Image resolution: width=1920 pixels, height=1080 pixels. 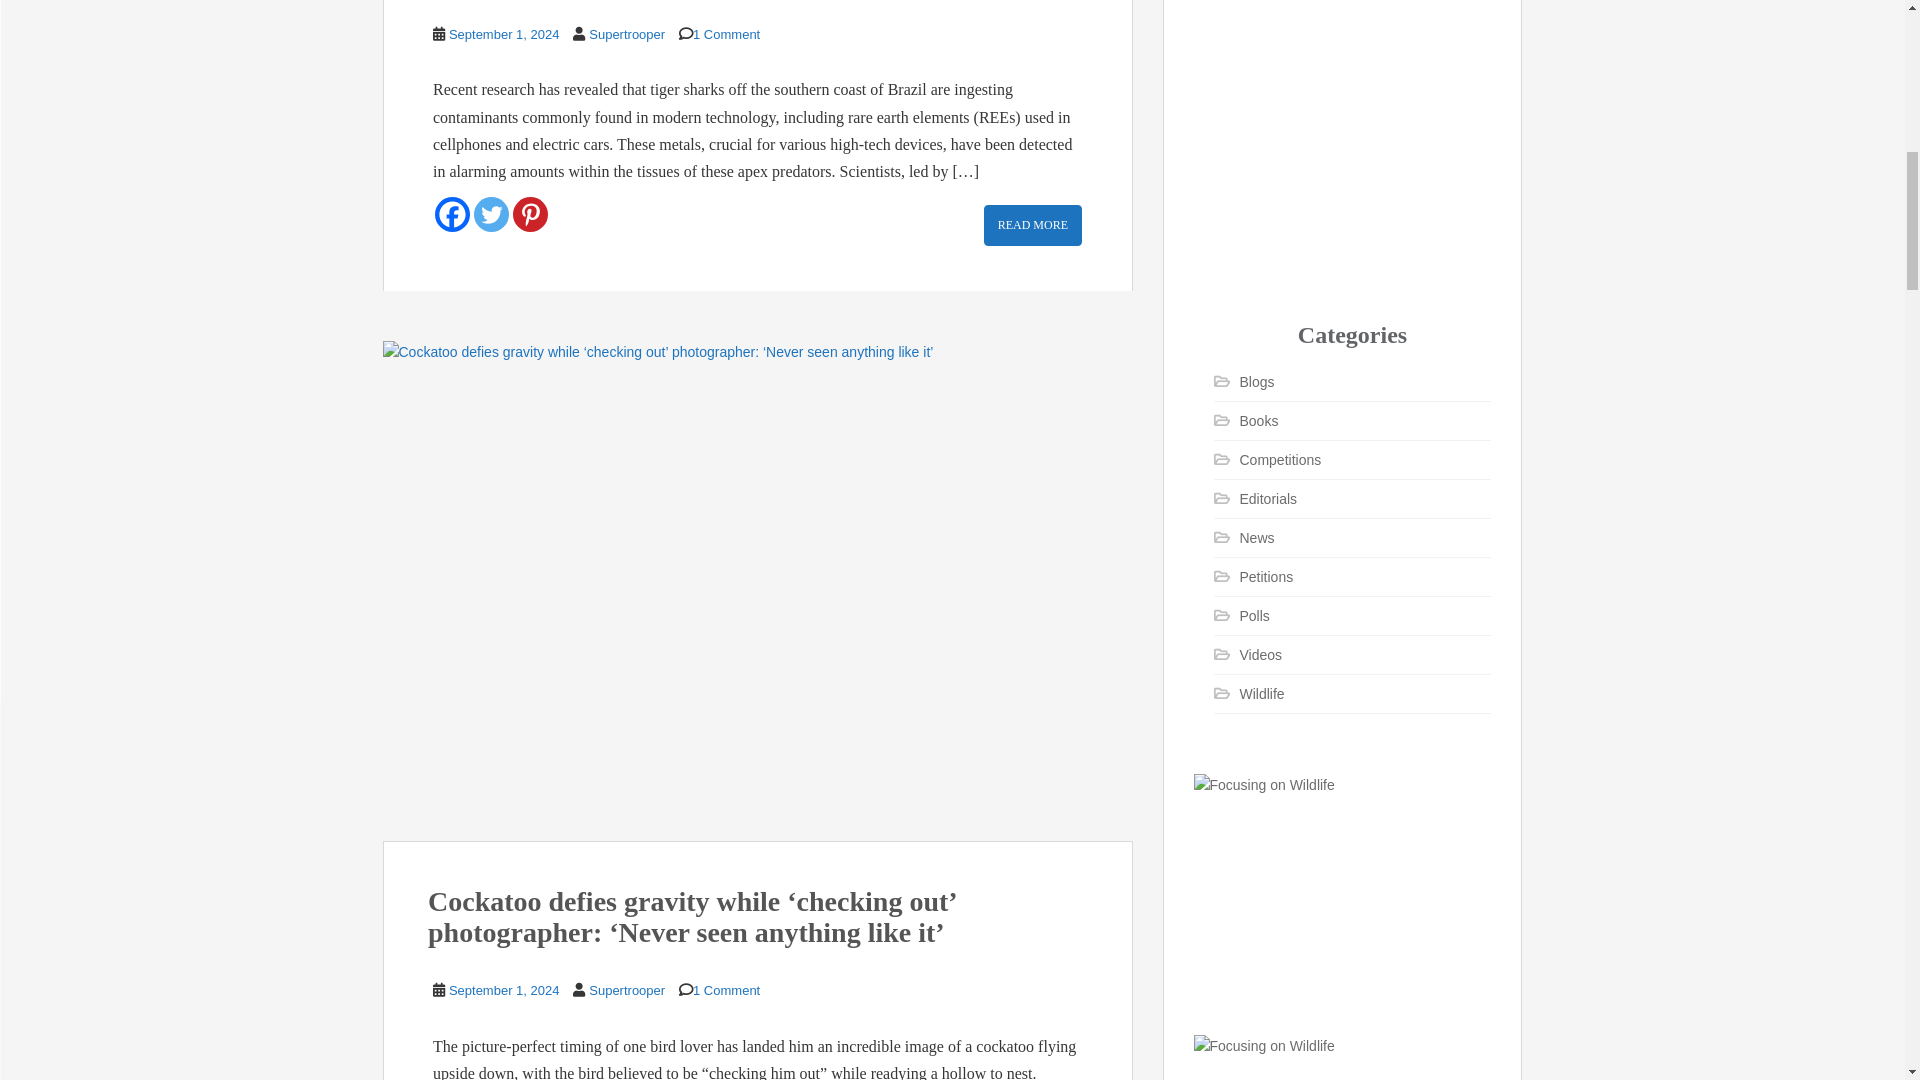 What do you see at coordinates (452, 214) in the screenshot?
I see `Facebook` at bounding box center [452, 214].